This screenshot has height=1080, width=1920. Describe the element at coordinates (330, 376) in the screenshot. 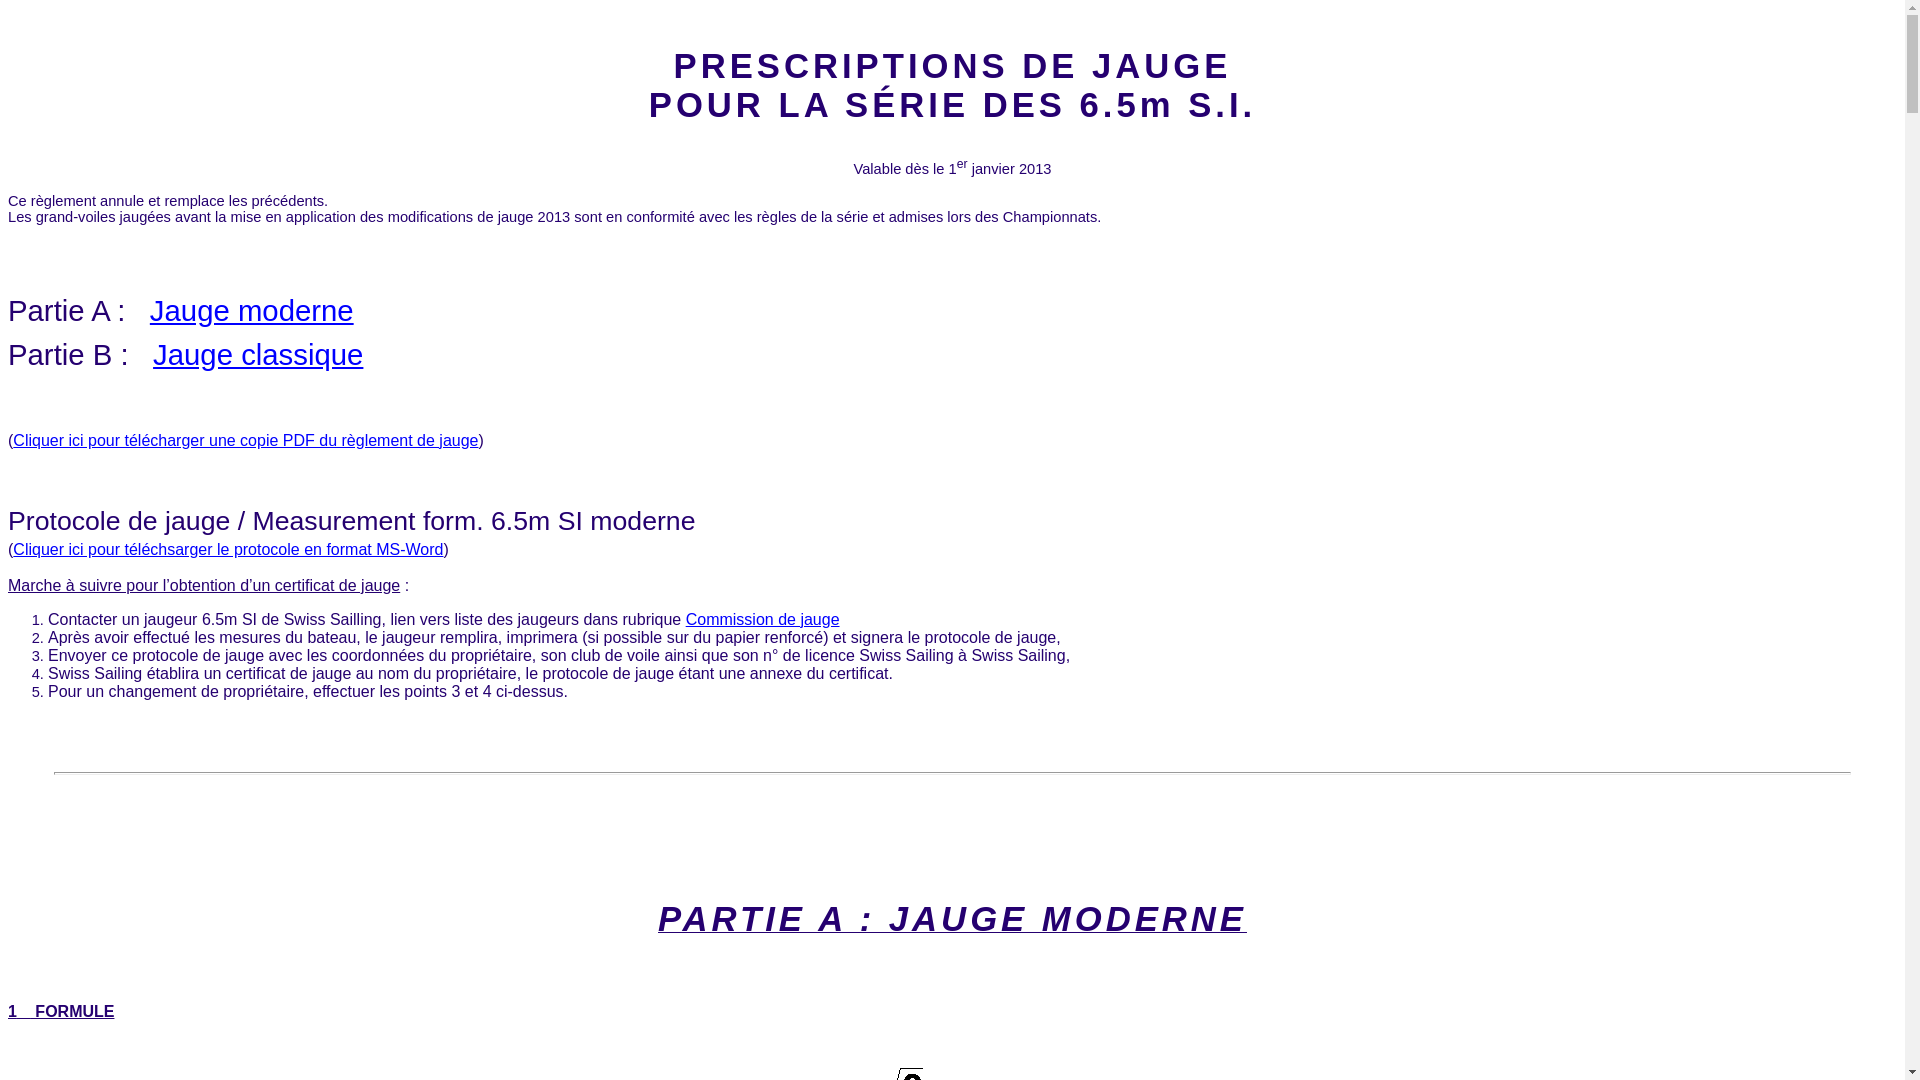

I see `Jauge classique` at that location.